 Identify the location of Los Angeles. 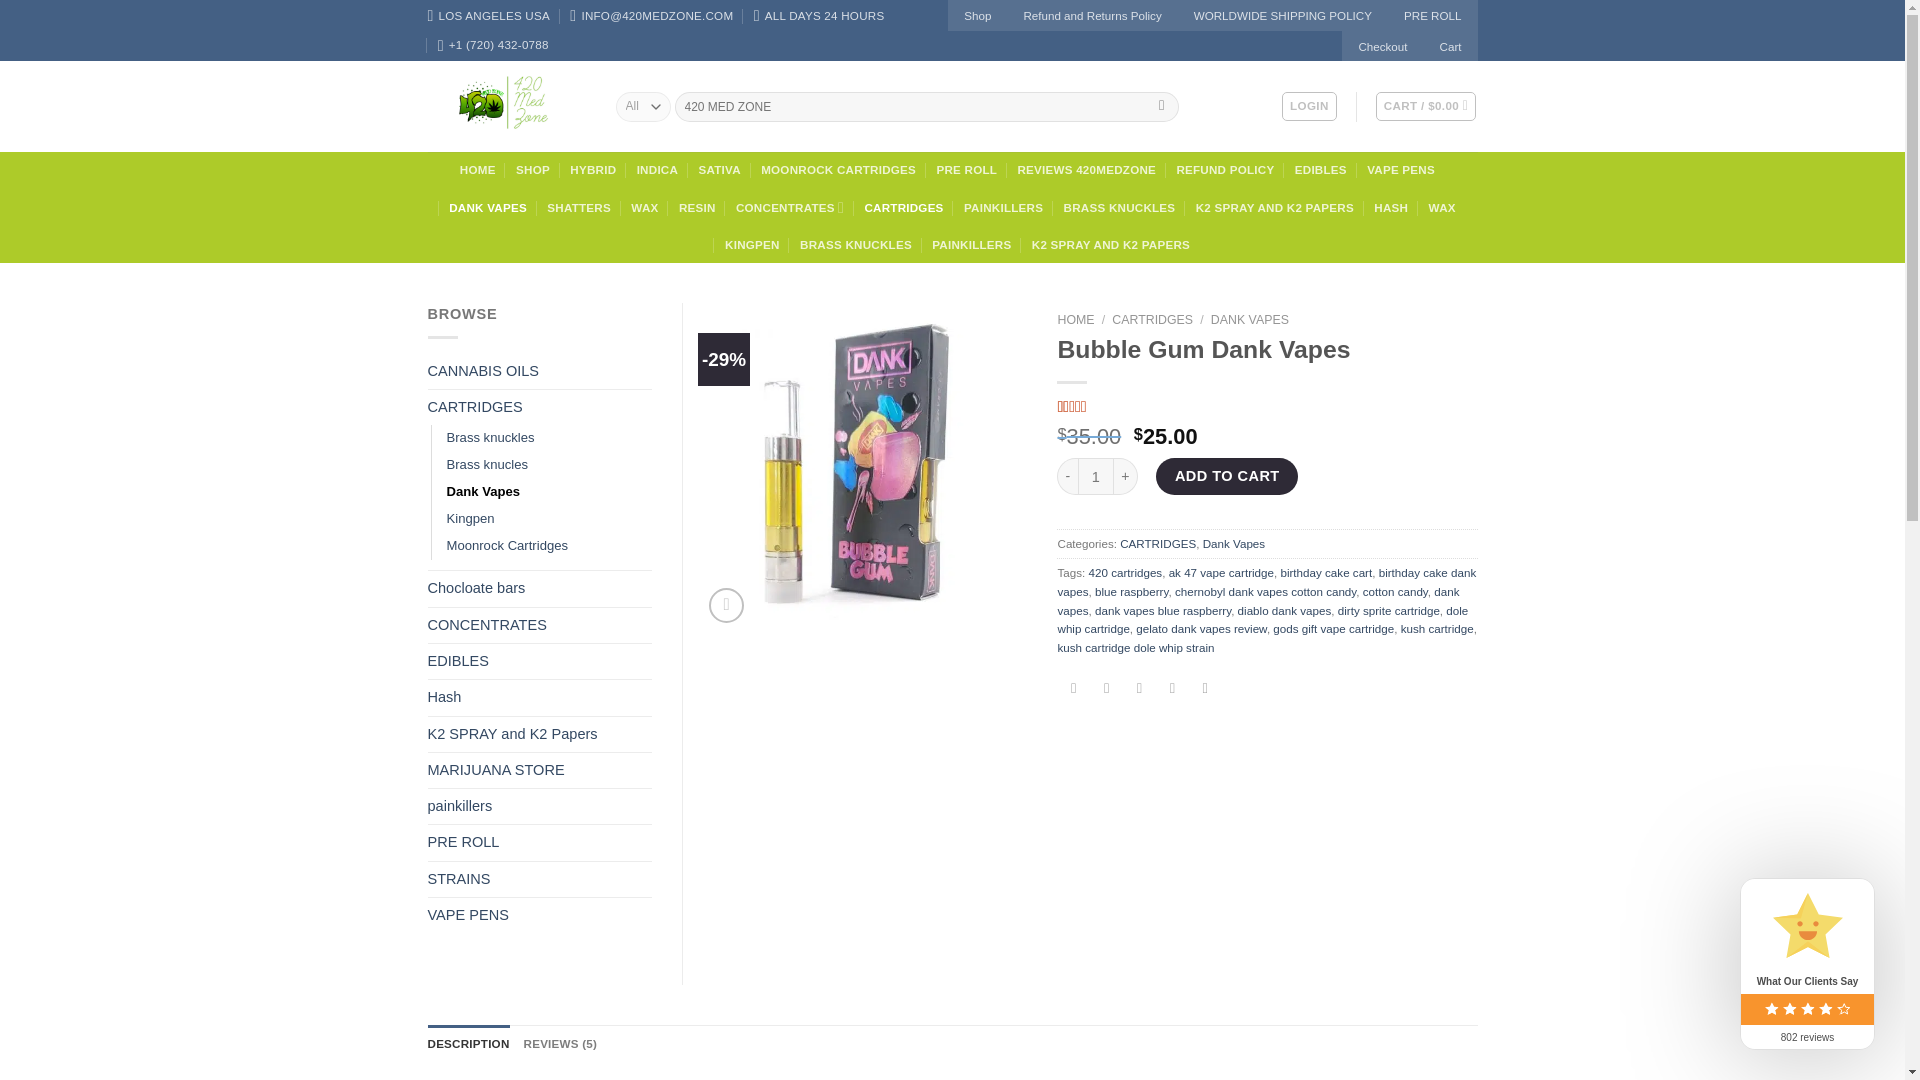
(488, 16).